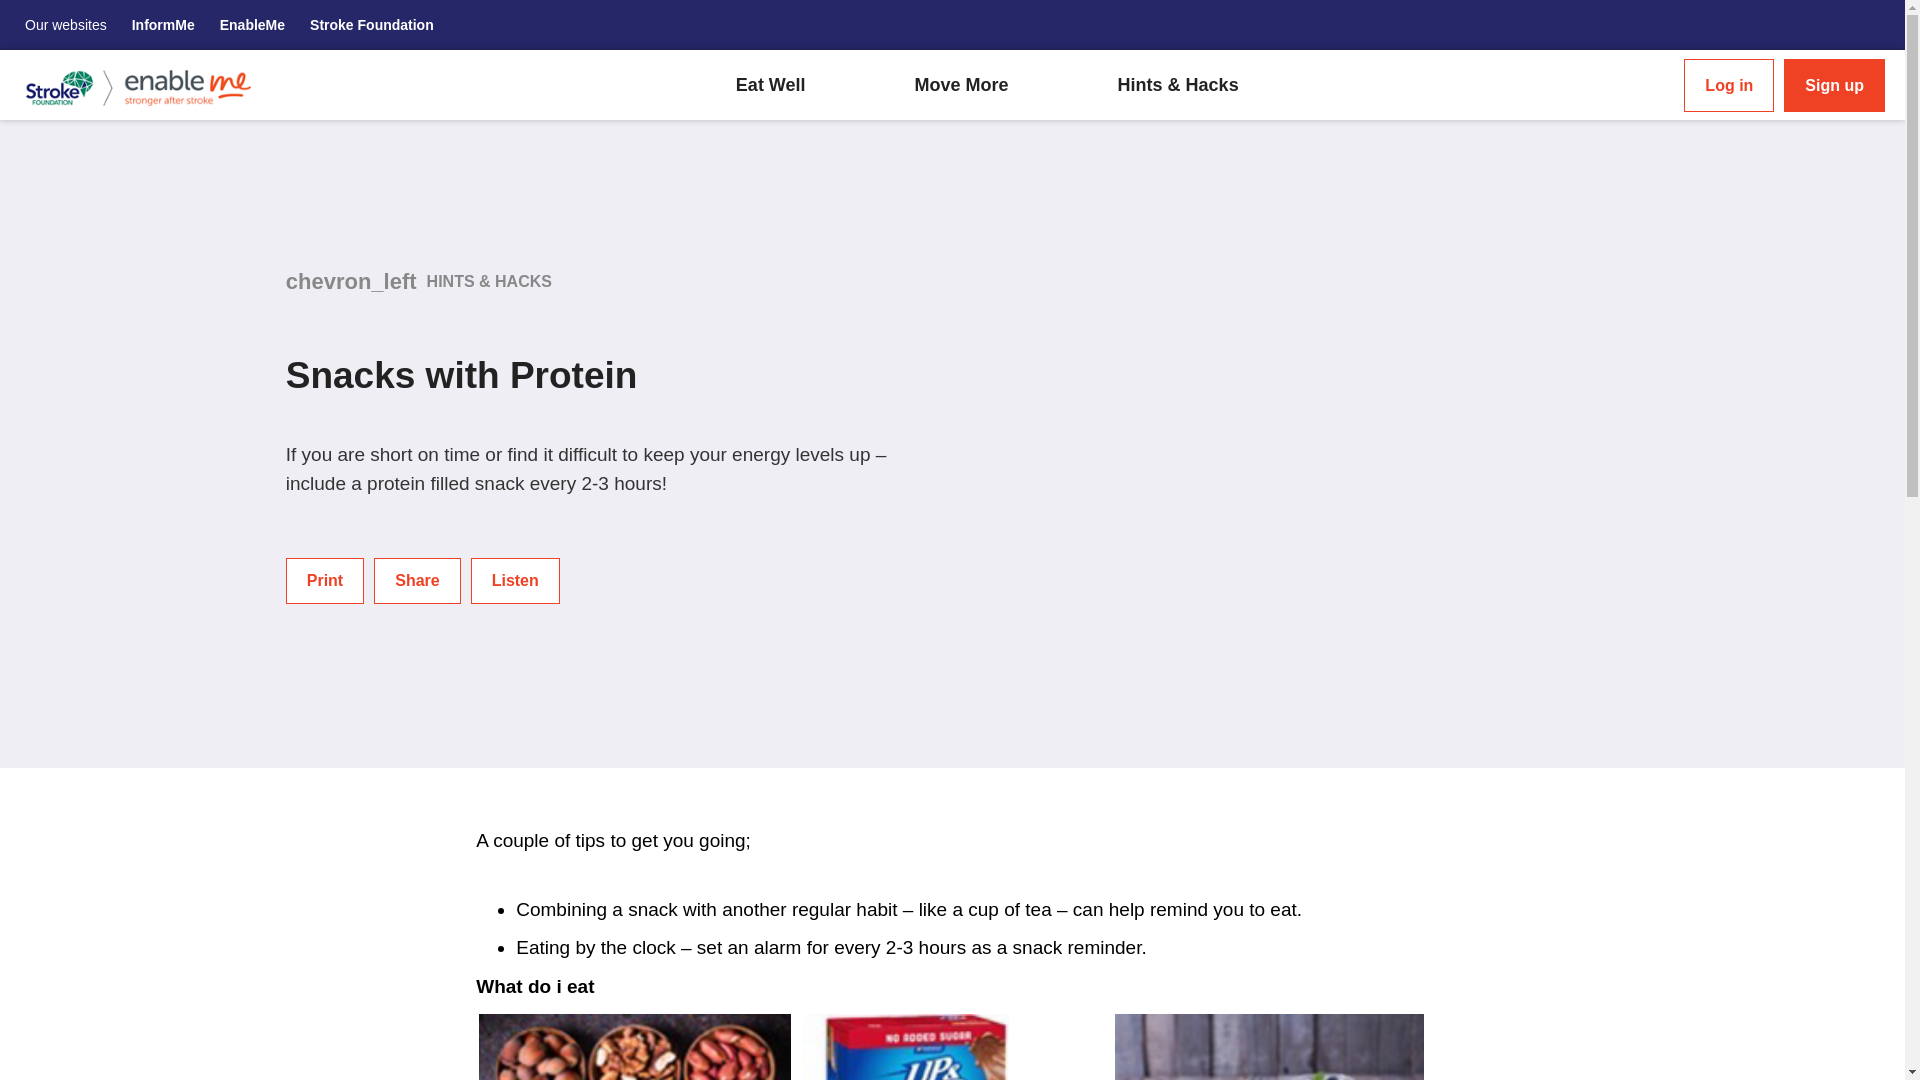 This screenshot has width=1920, height=1080. What do you see at coordinates (1834, 84) in the screenshot?
I see `Sign up` at bounding box center [1834, 84].